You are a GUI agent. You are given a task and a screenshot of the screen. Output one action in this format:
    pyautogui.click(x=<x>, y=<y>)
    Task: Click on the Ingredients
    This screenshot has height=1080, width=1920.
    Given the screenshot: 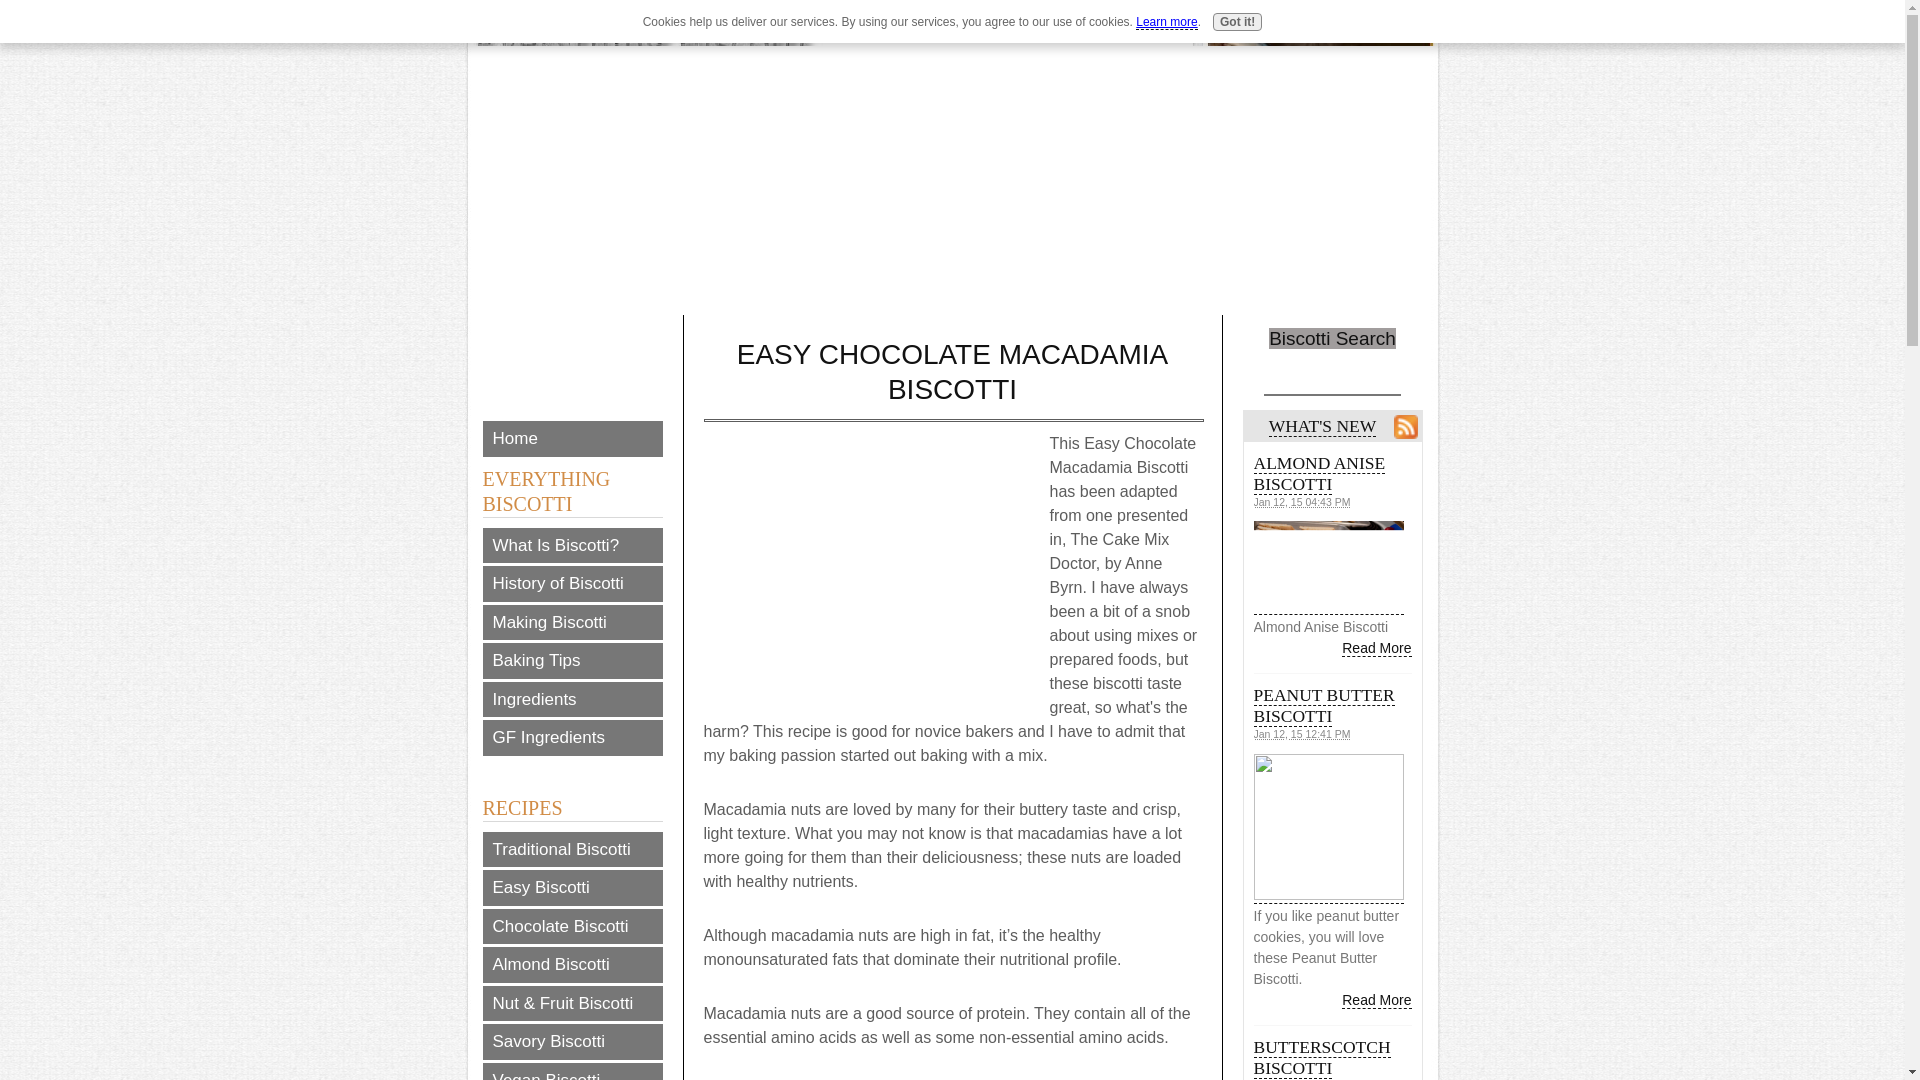 What is the action you would take?
    pyautogui.click(x=572, y=700)
    